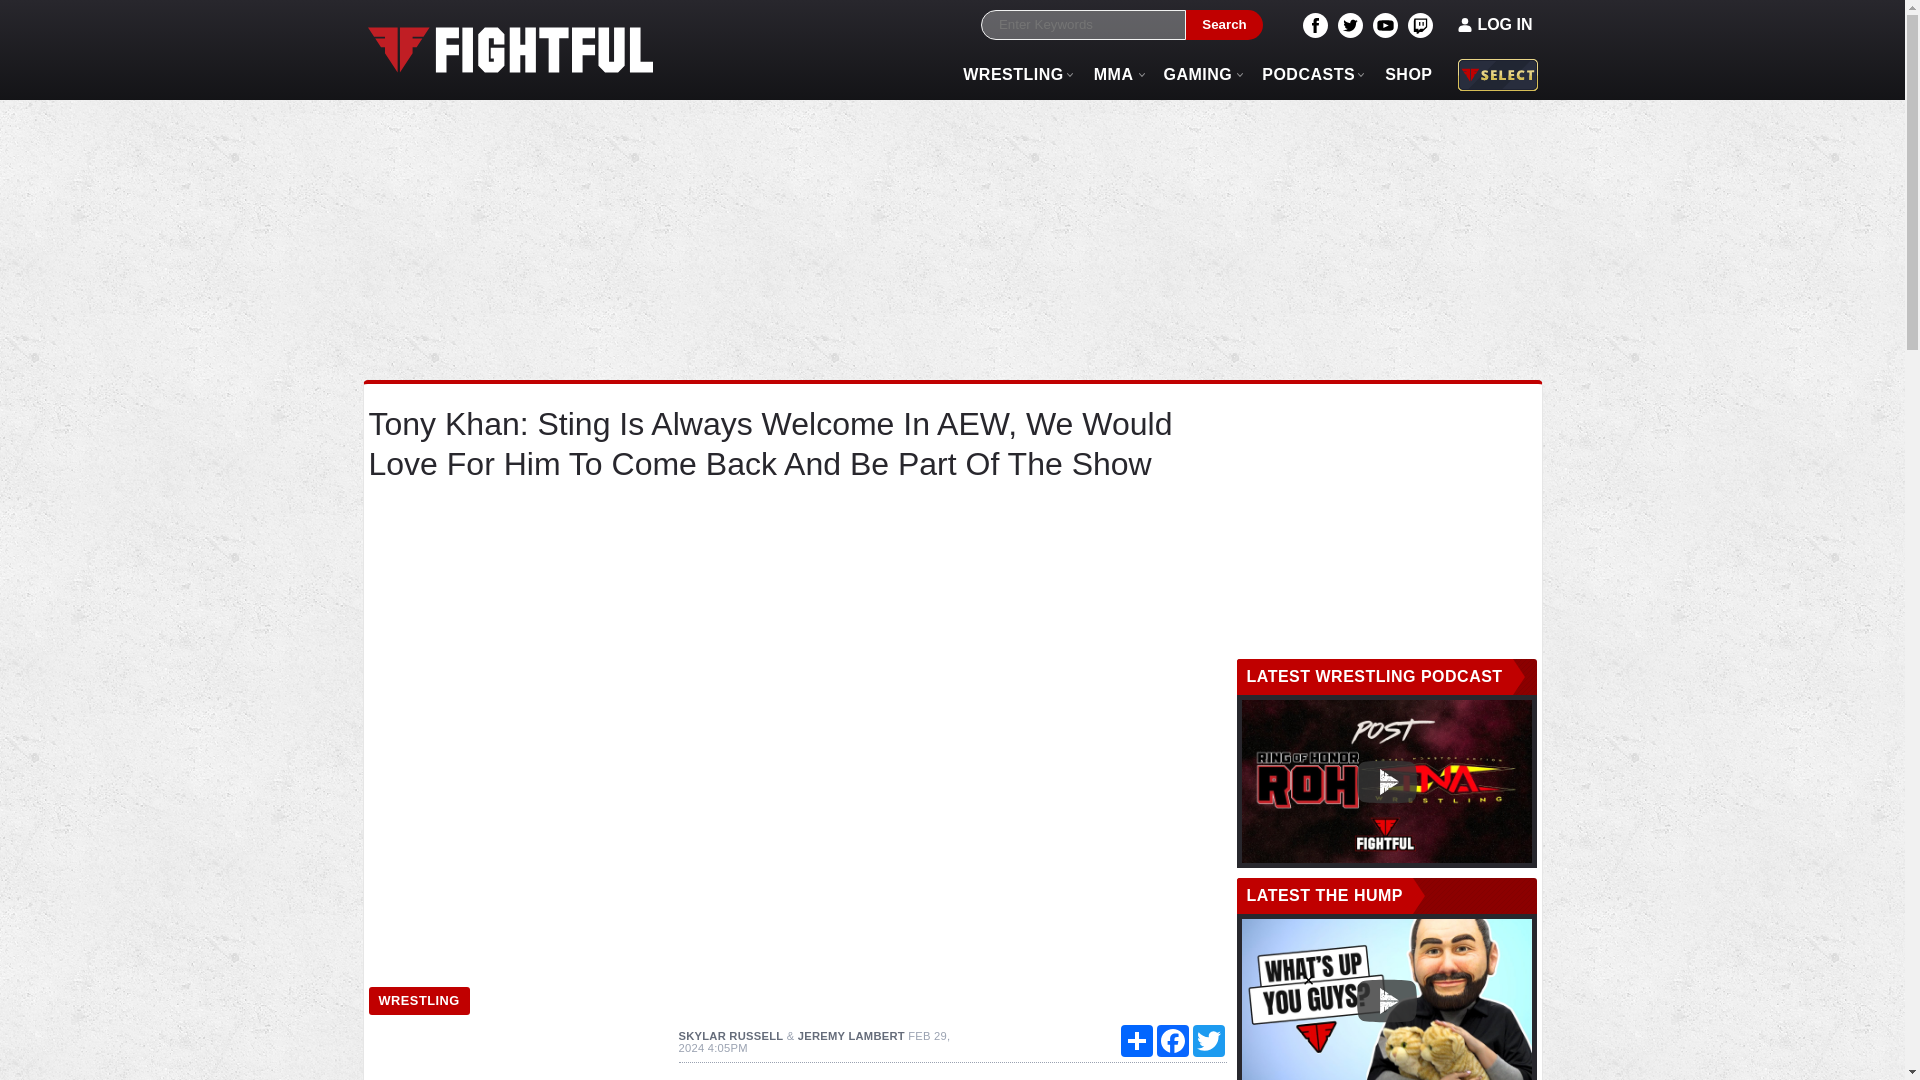 The height and width of the screenshot is (1080, 1920). I want to click on SHOP, so click(1408, 74).